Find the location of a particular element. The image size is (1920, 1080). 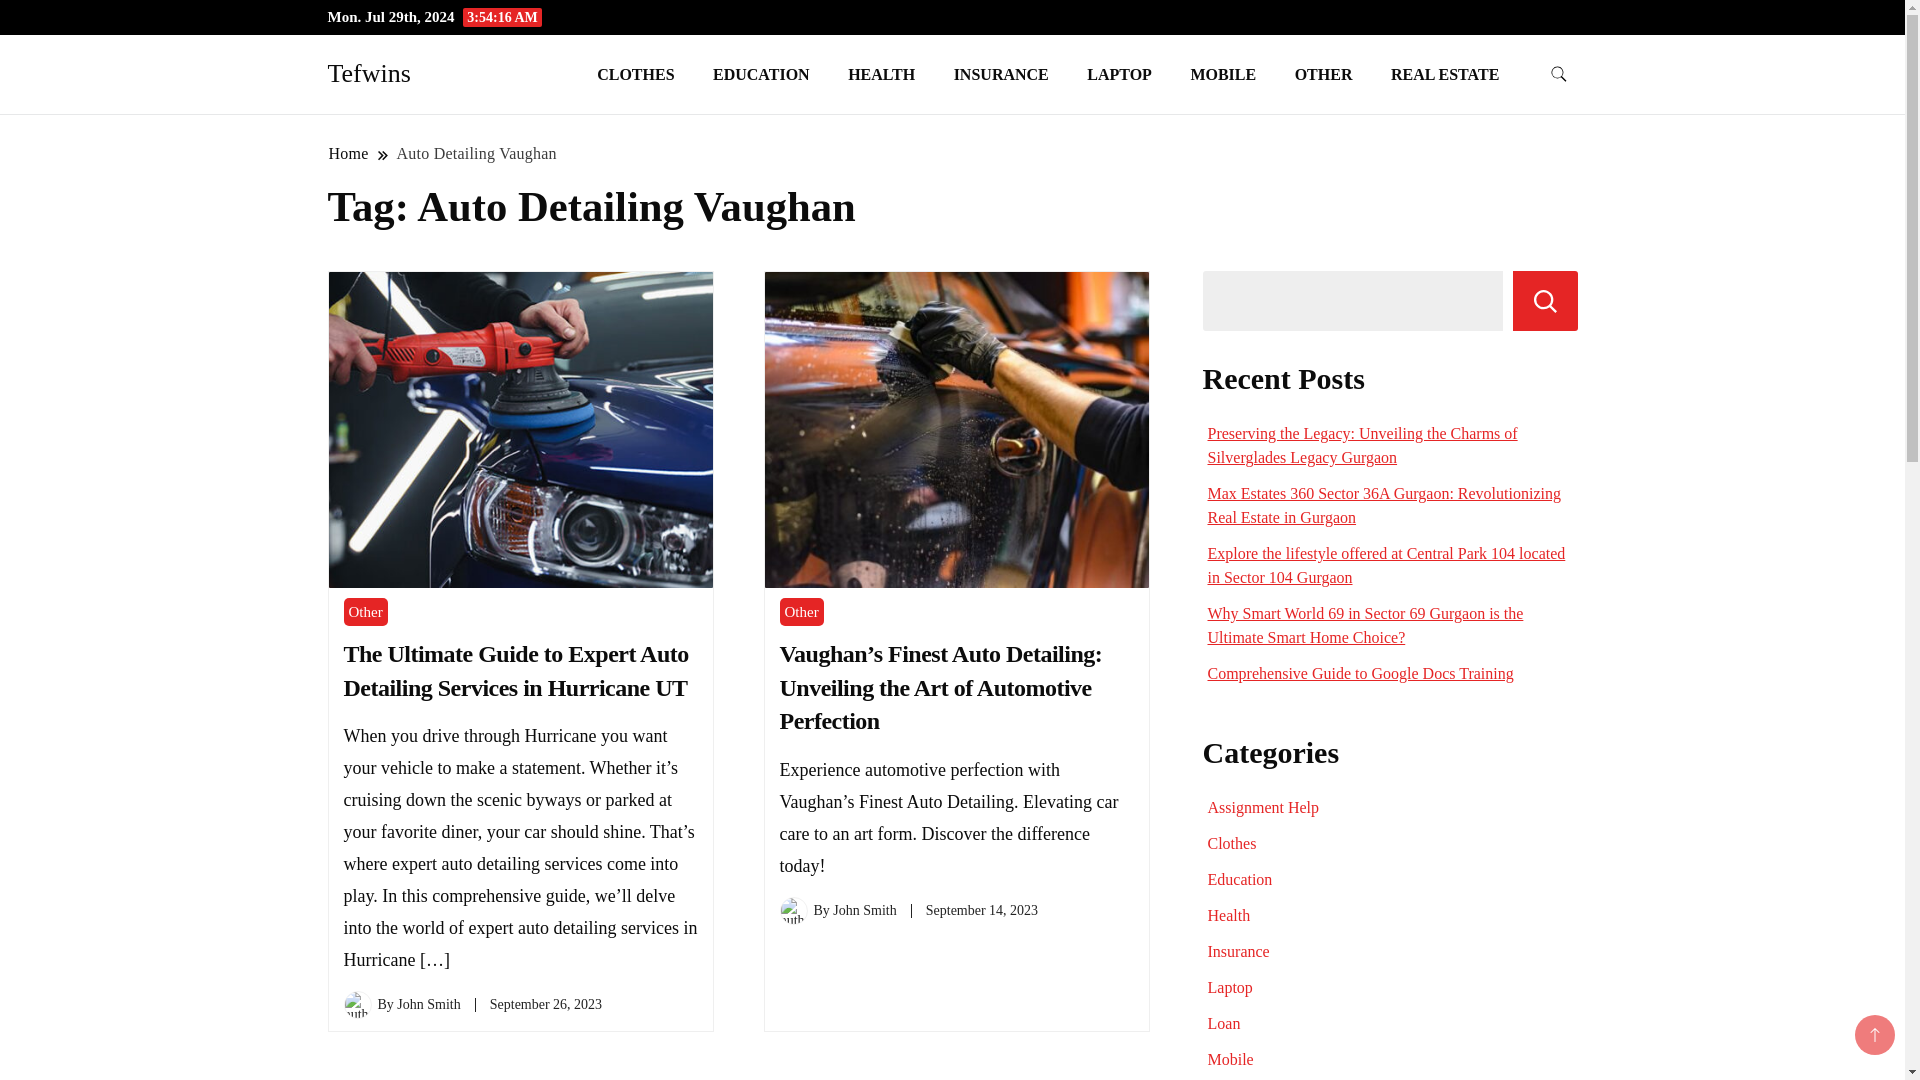

INSURANCE is located at coordinates (1000, 74).